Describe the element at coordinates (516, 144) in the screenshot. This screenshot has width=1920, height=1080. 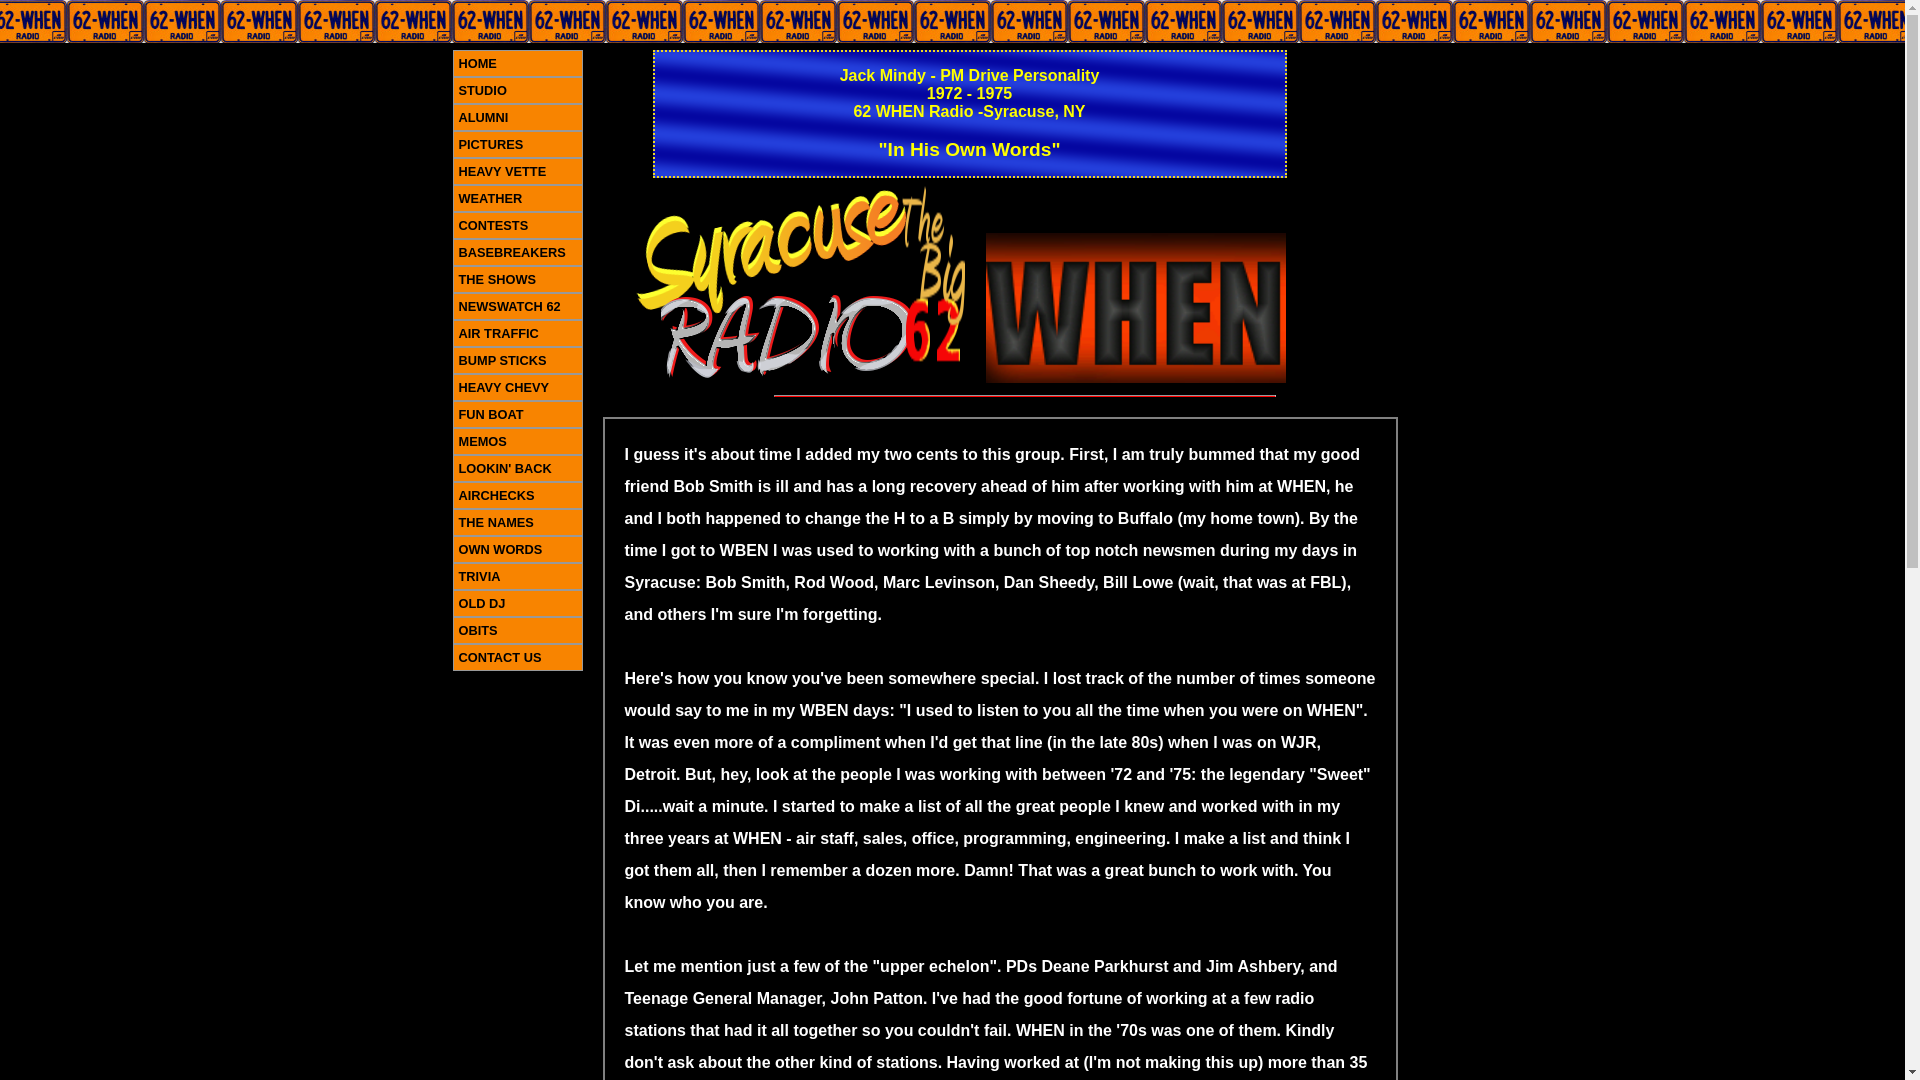
I see `PICTURES` at that location.